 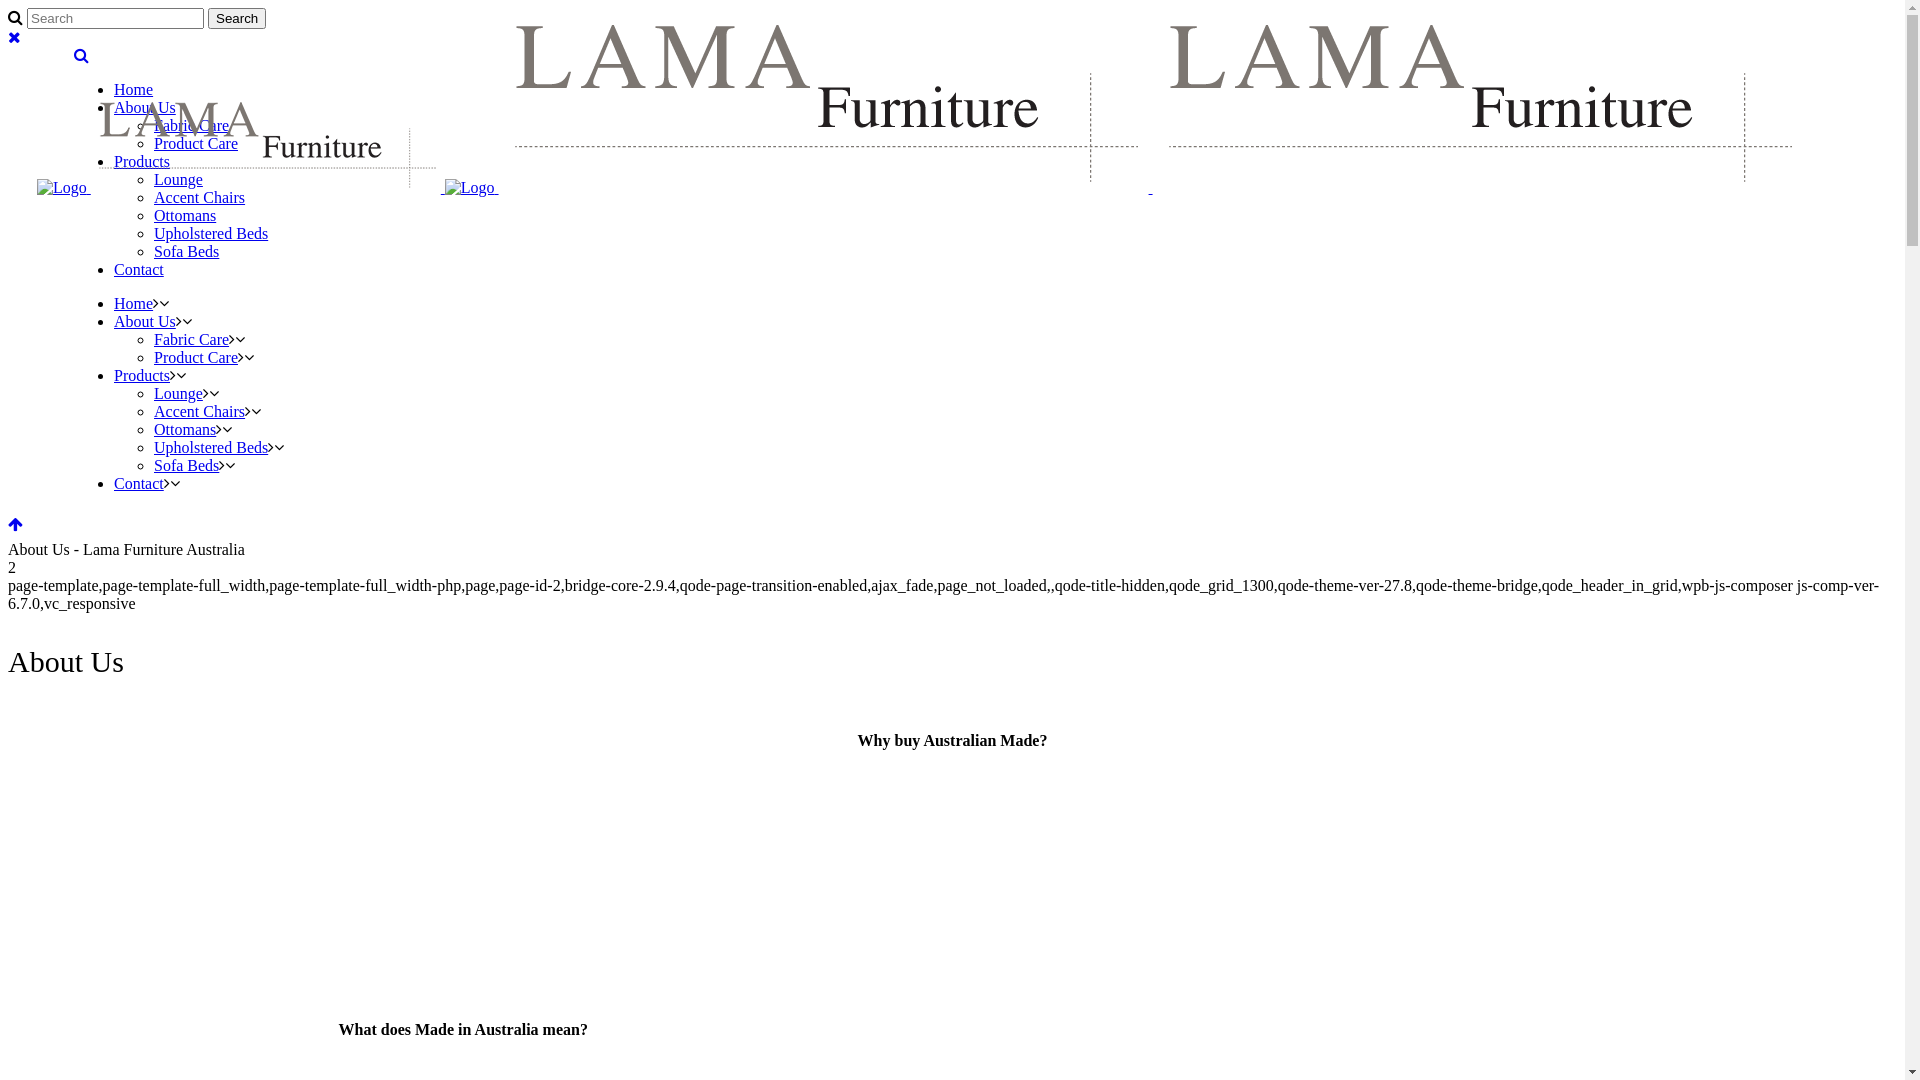 What do you see at coordinates (145, 108) in the screenshot?
I see `About Us` at bounding box center [145, 108].